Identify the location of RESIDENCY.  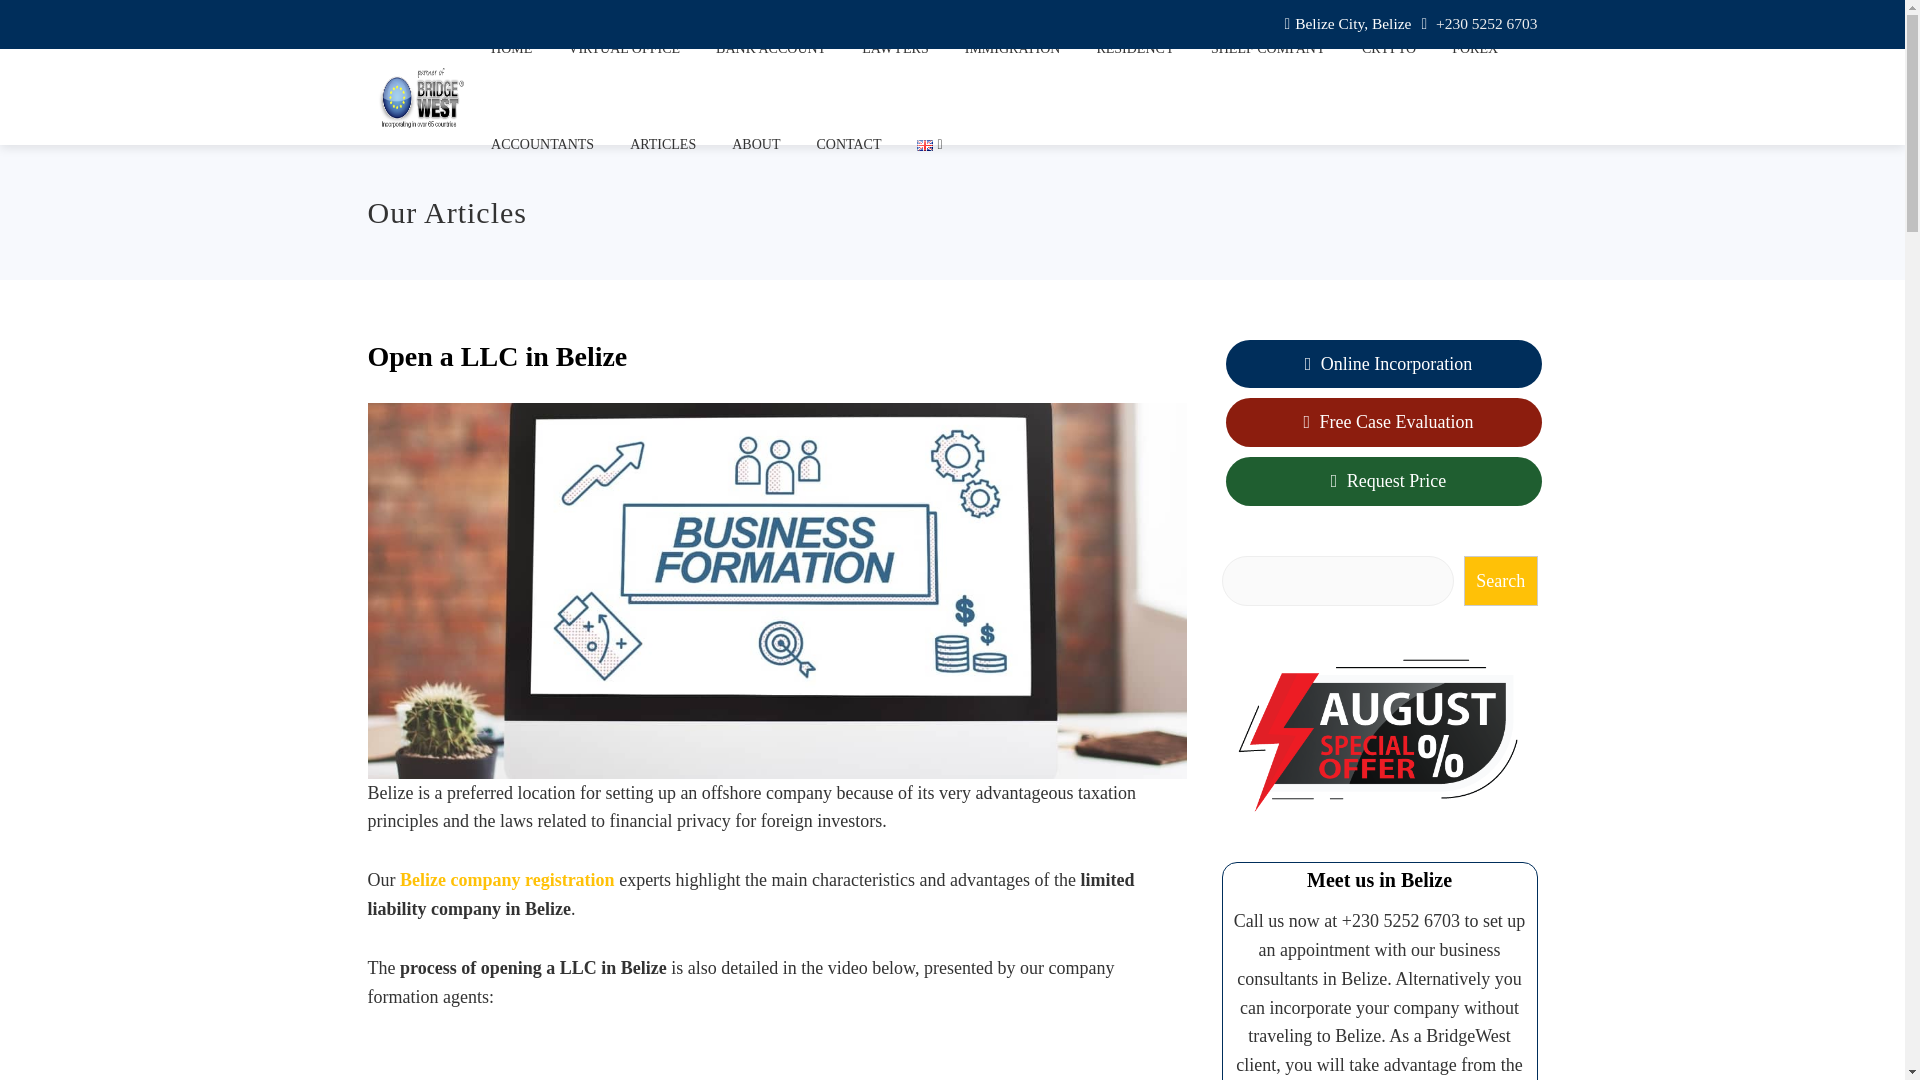
(1135, 49).